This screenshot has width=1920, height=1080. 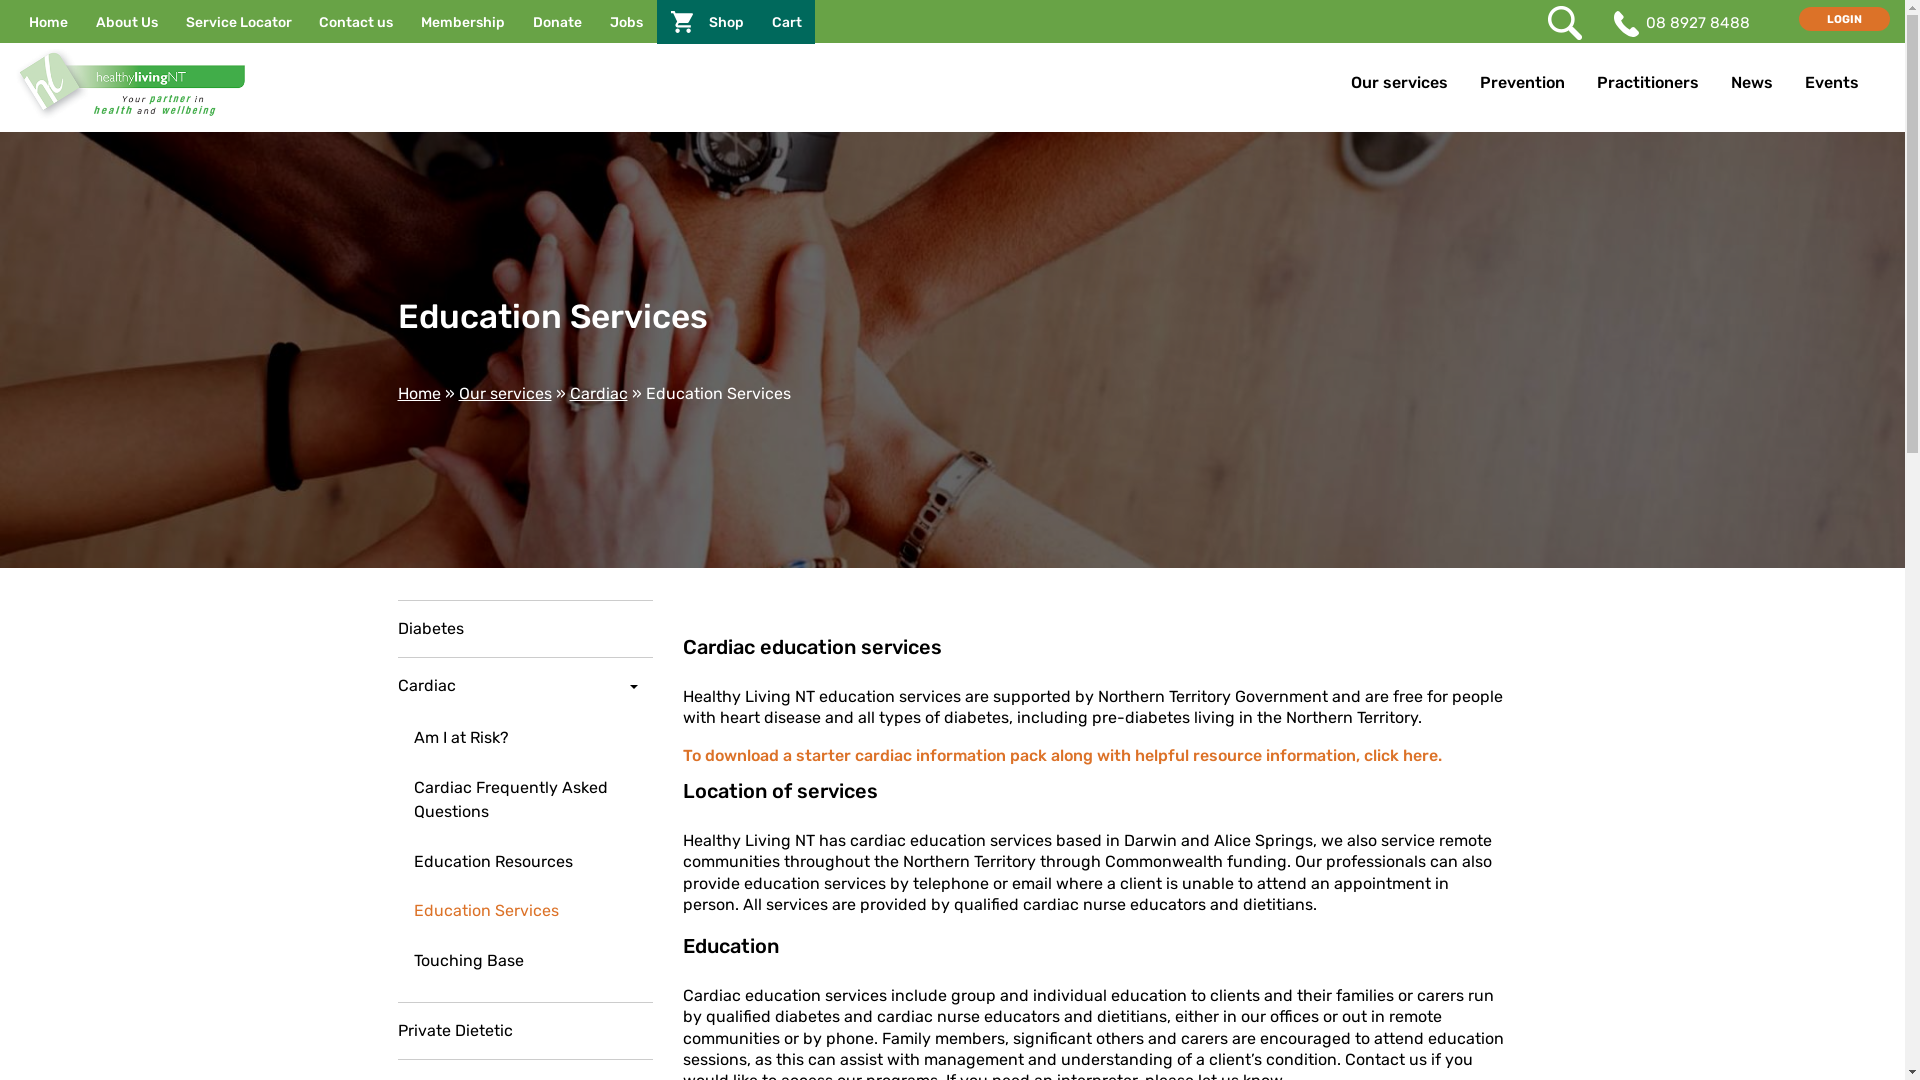 I want to click on LOGIN, so click(x=1844, y=19).